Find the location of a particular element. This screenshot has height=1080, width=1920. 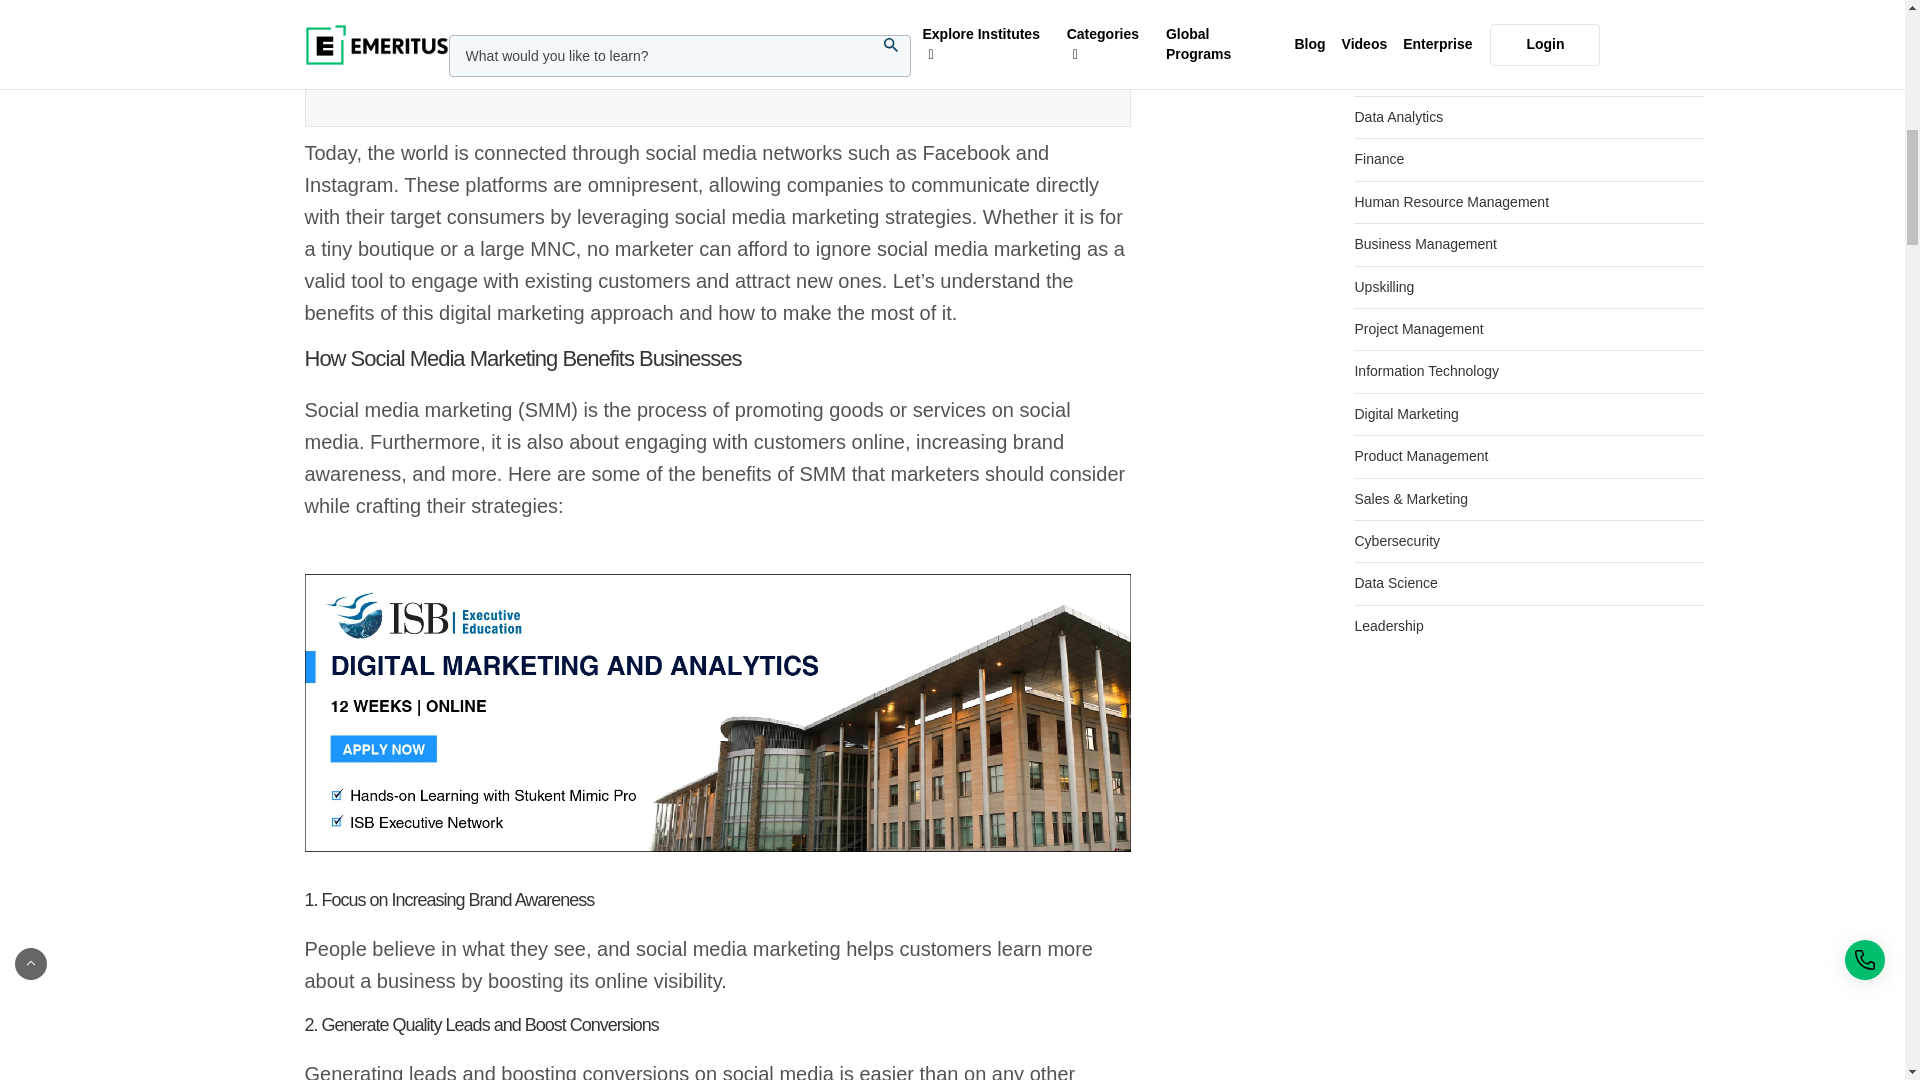

How Social Media Marketing Benefits Businesses is located at coordinates (716, 358).